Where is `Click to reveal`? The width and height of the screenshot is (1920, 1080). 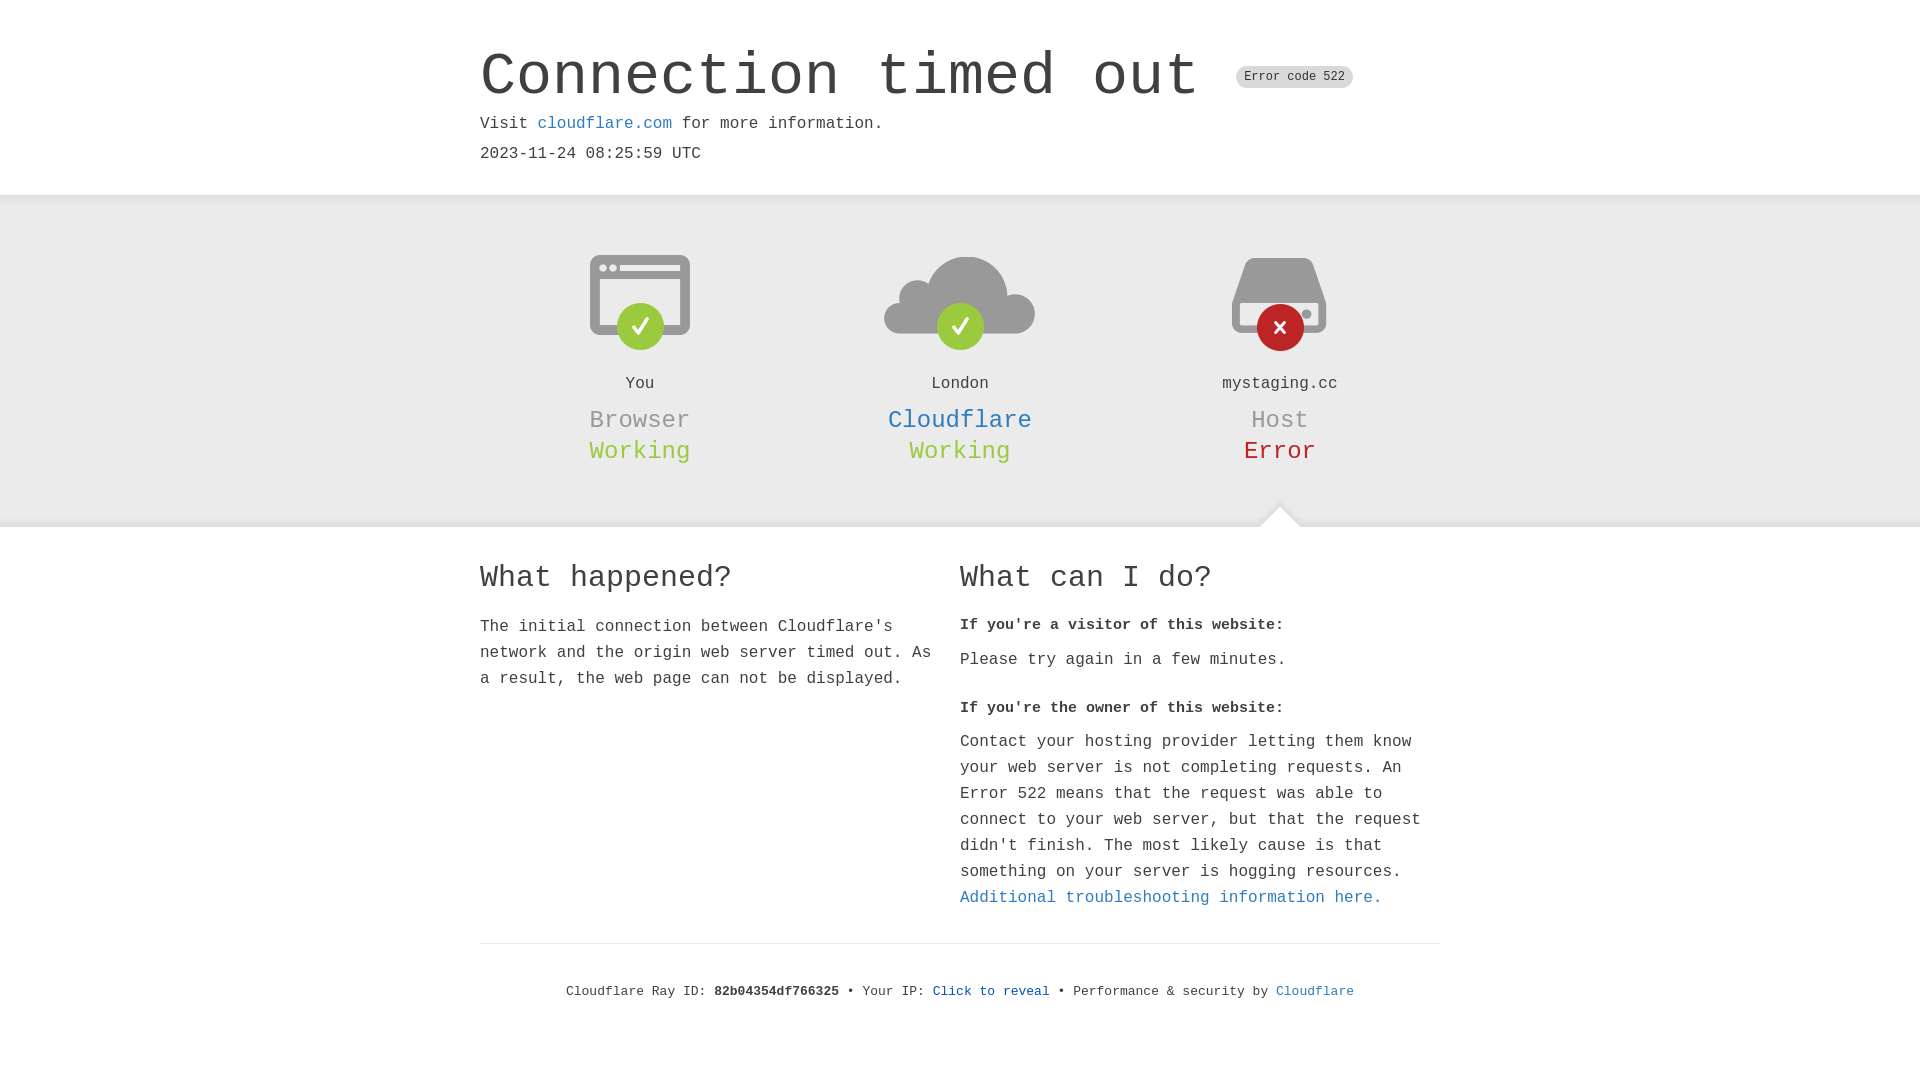 Click to reveal is located at coordinates (992, 992).